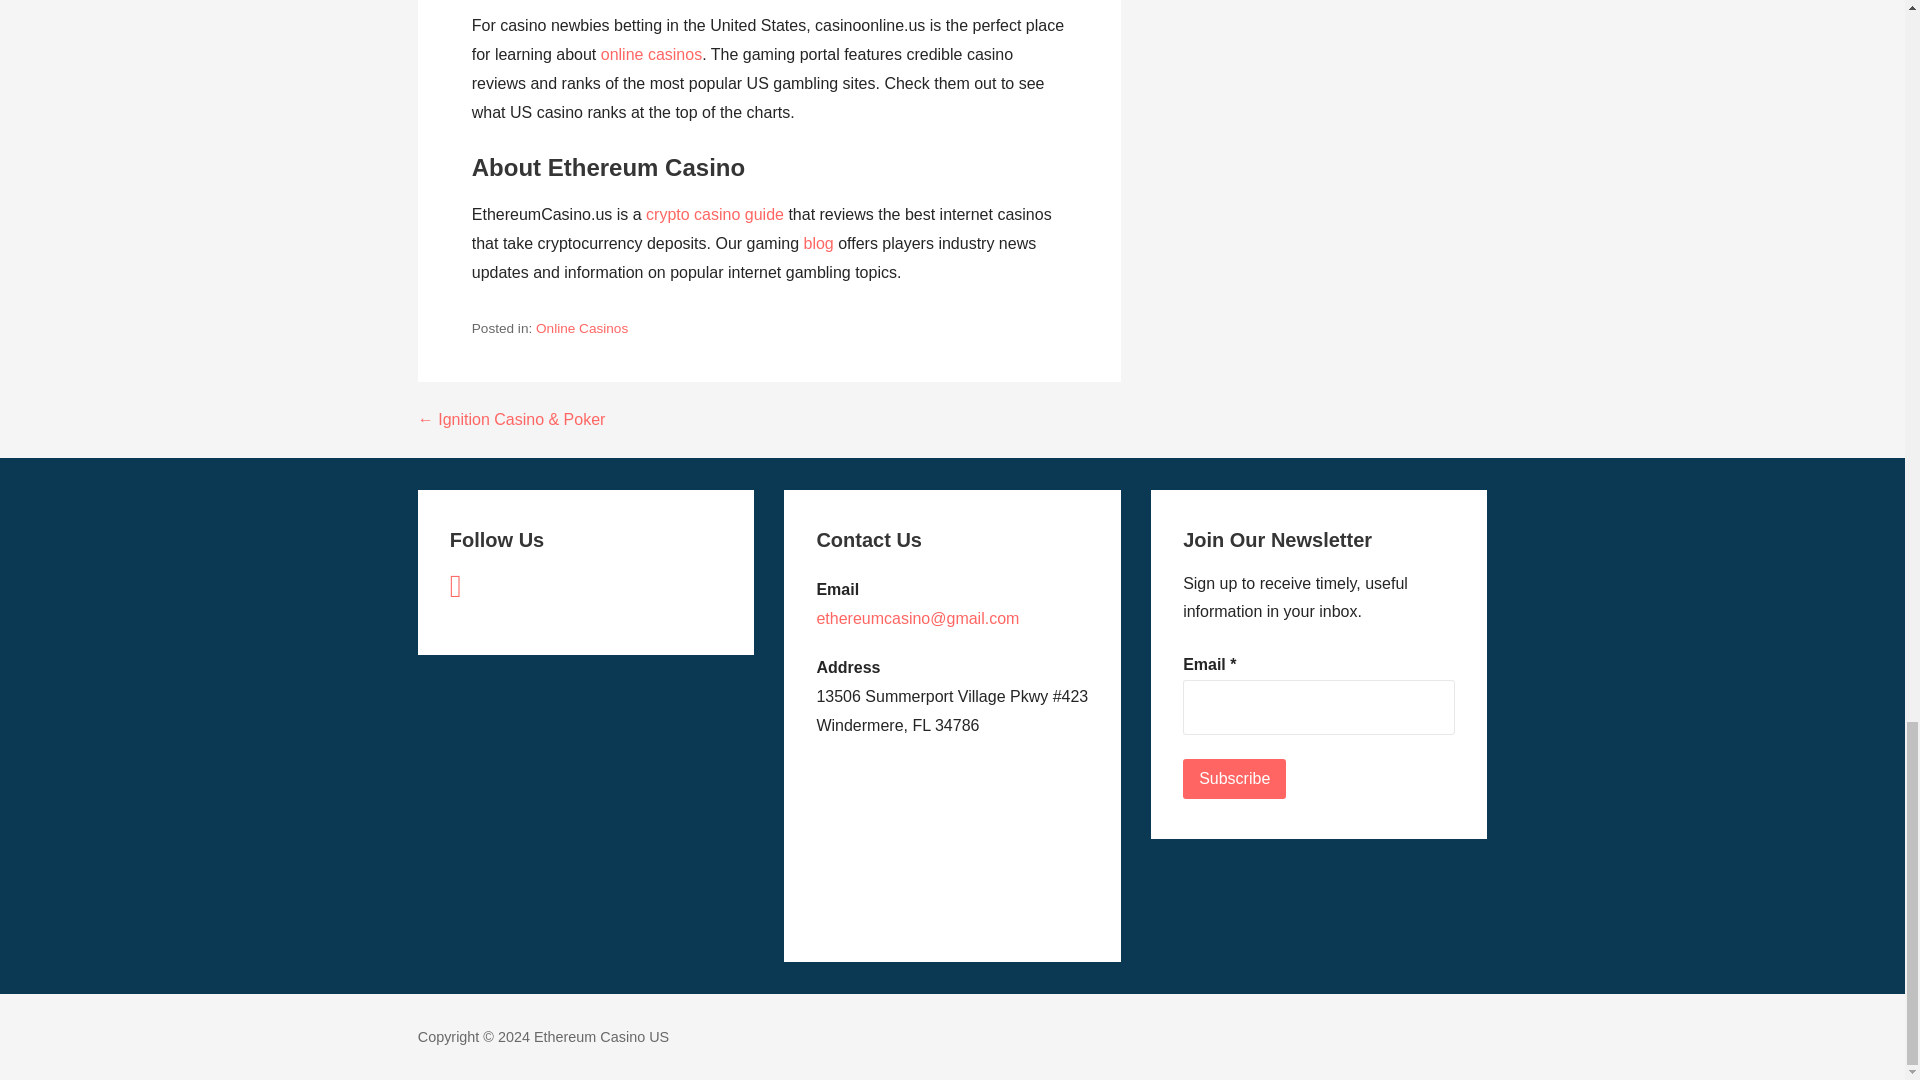 Image resolution: width=1920 pixels, height=1080 pixels. I want to click on Online Casinos, so click(581, 328).